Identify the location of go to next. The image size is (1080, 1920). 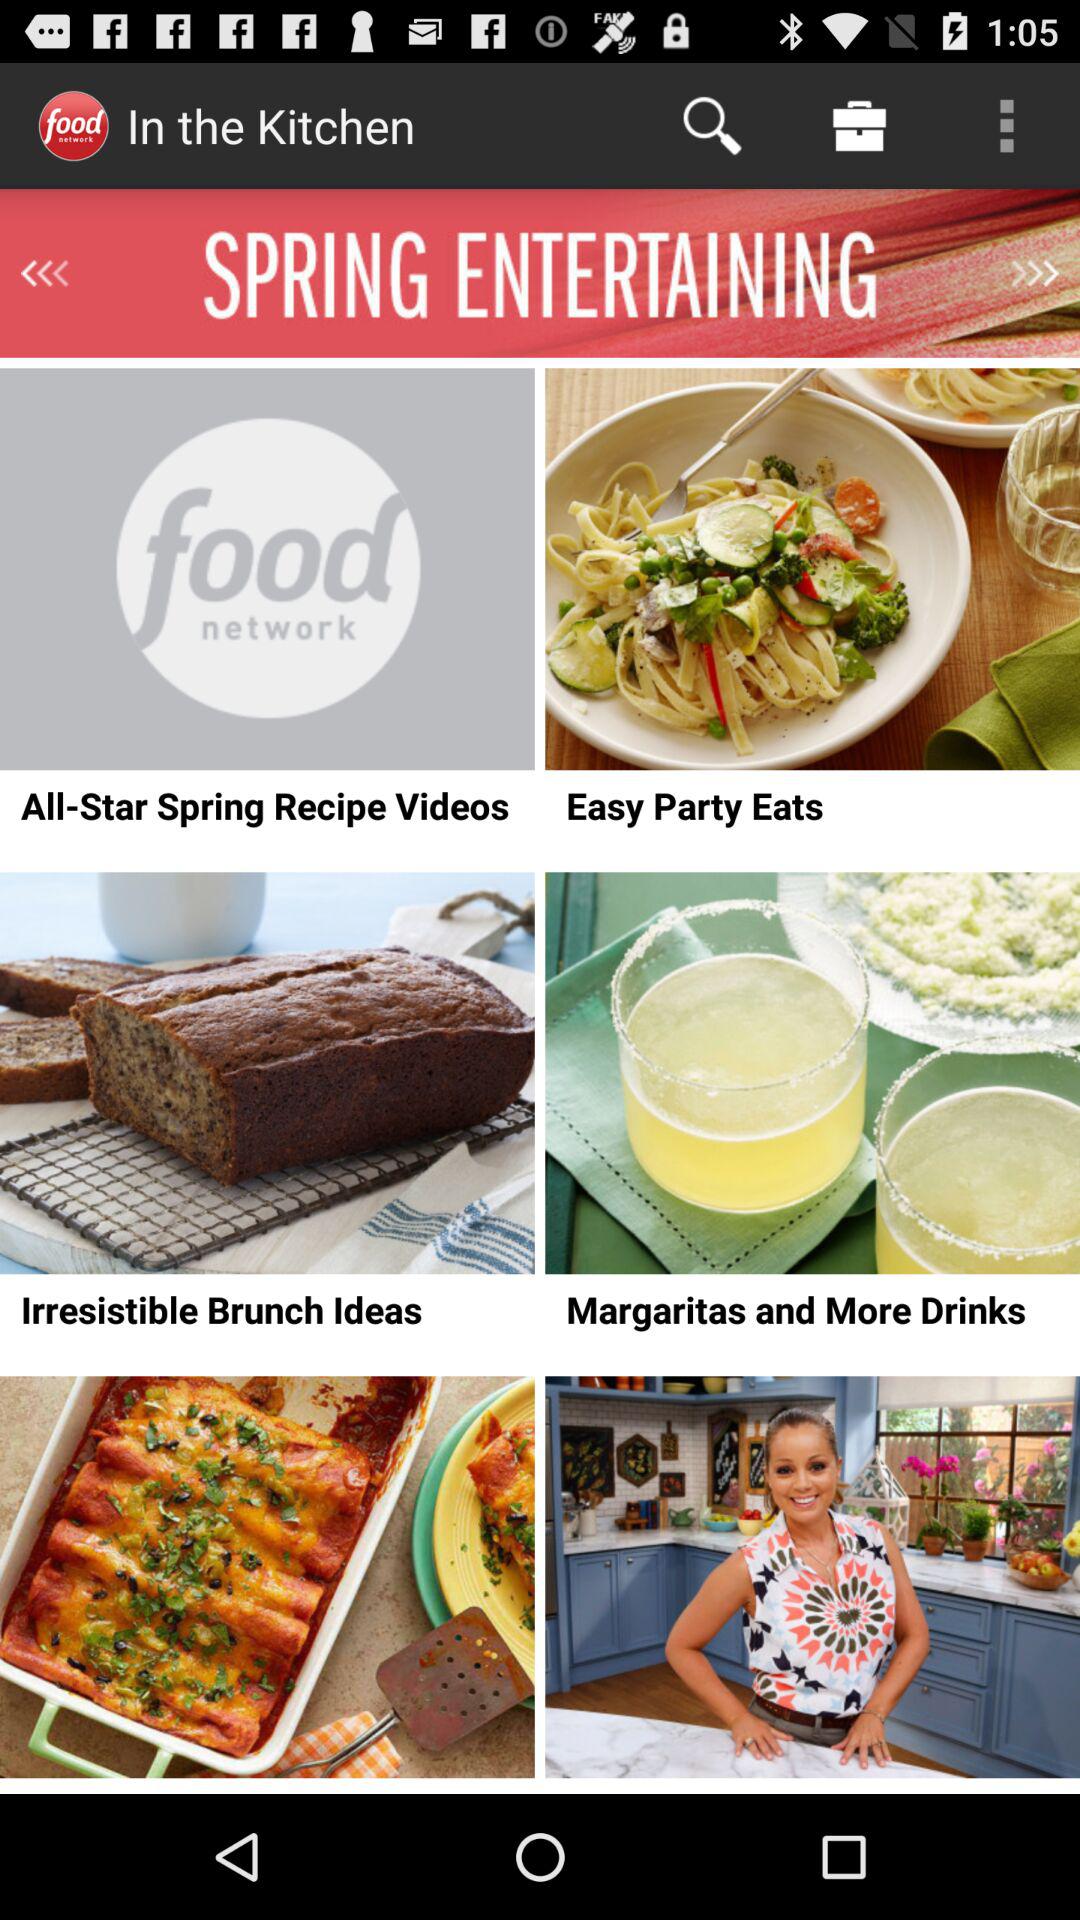
(1035, 273).